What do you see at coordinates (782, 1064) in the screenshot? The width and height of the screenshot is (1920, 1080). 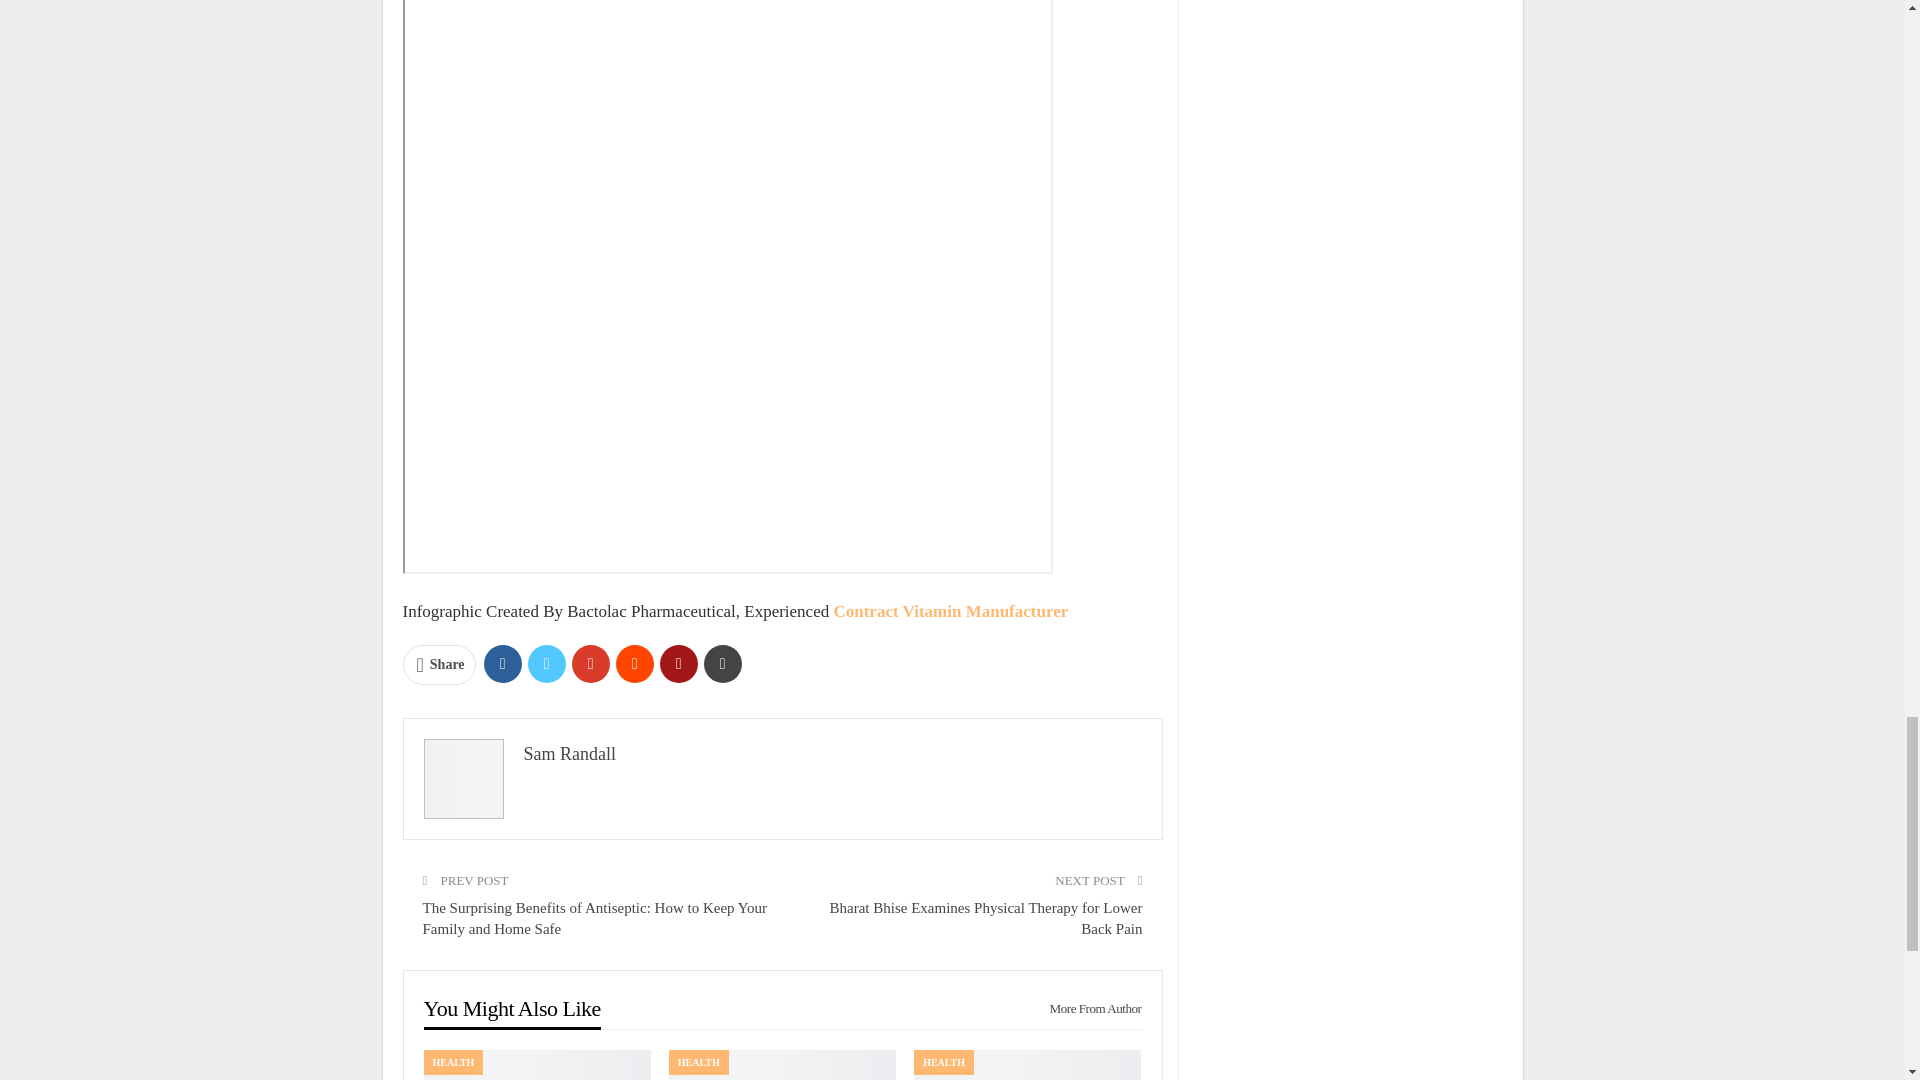 I see `The Ethical Framework of Locum Tenens Practice` at bounding box center [782, 1064].